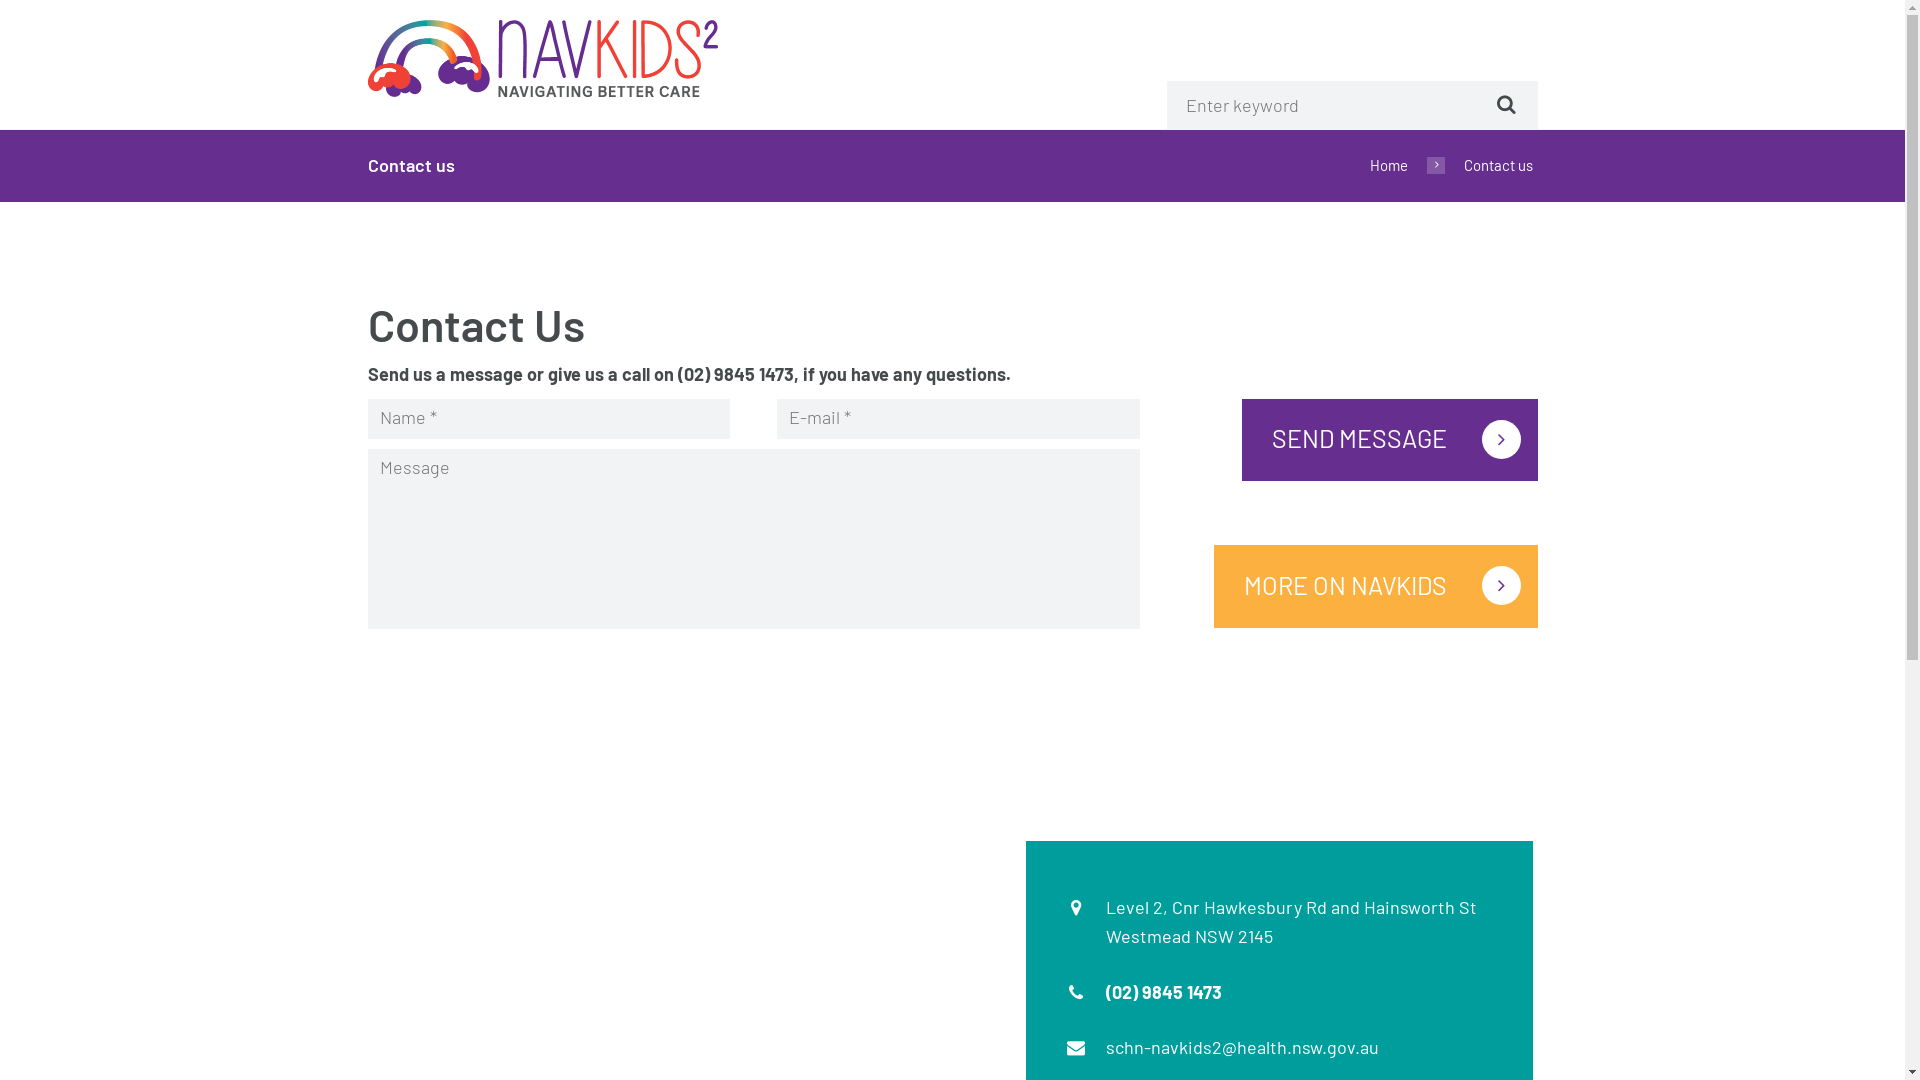 This screenshot has width=1920, height=1080. What do you see at coordinates (1332, 105) in the screenshot?
I see `Enter keyword` at bounding box center [1332, 105].